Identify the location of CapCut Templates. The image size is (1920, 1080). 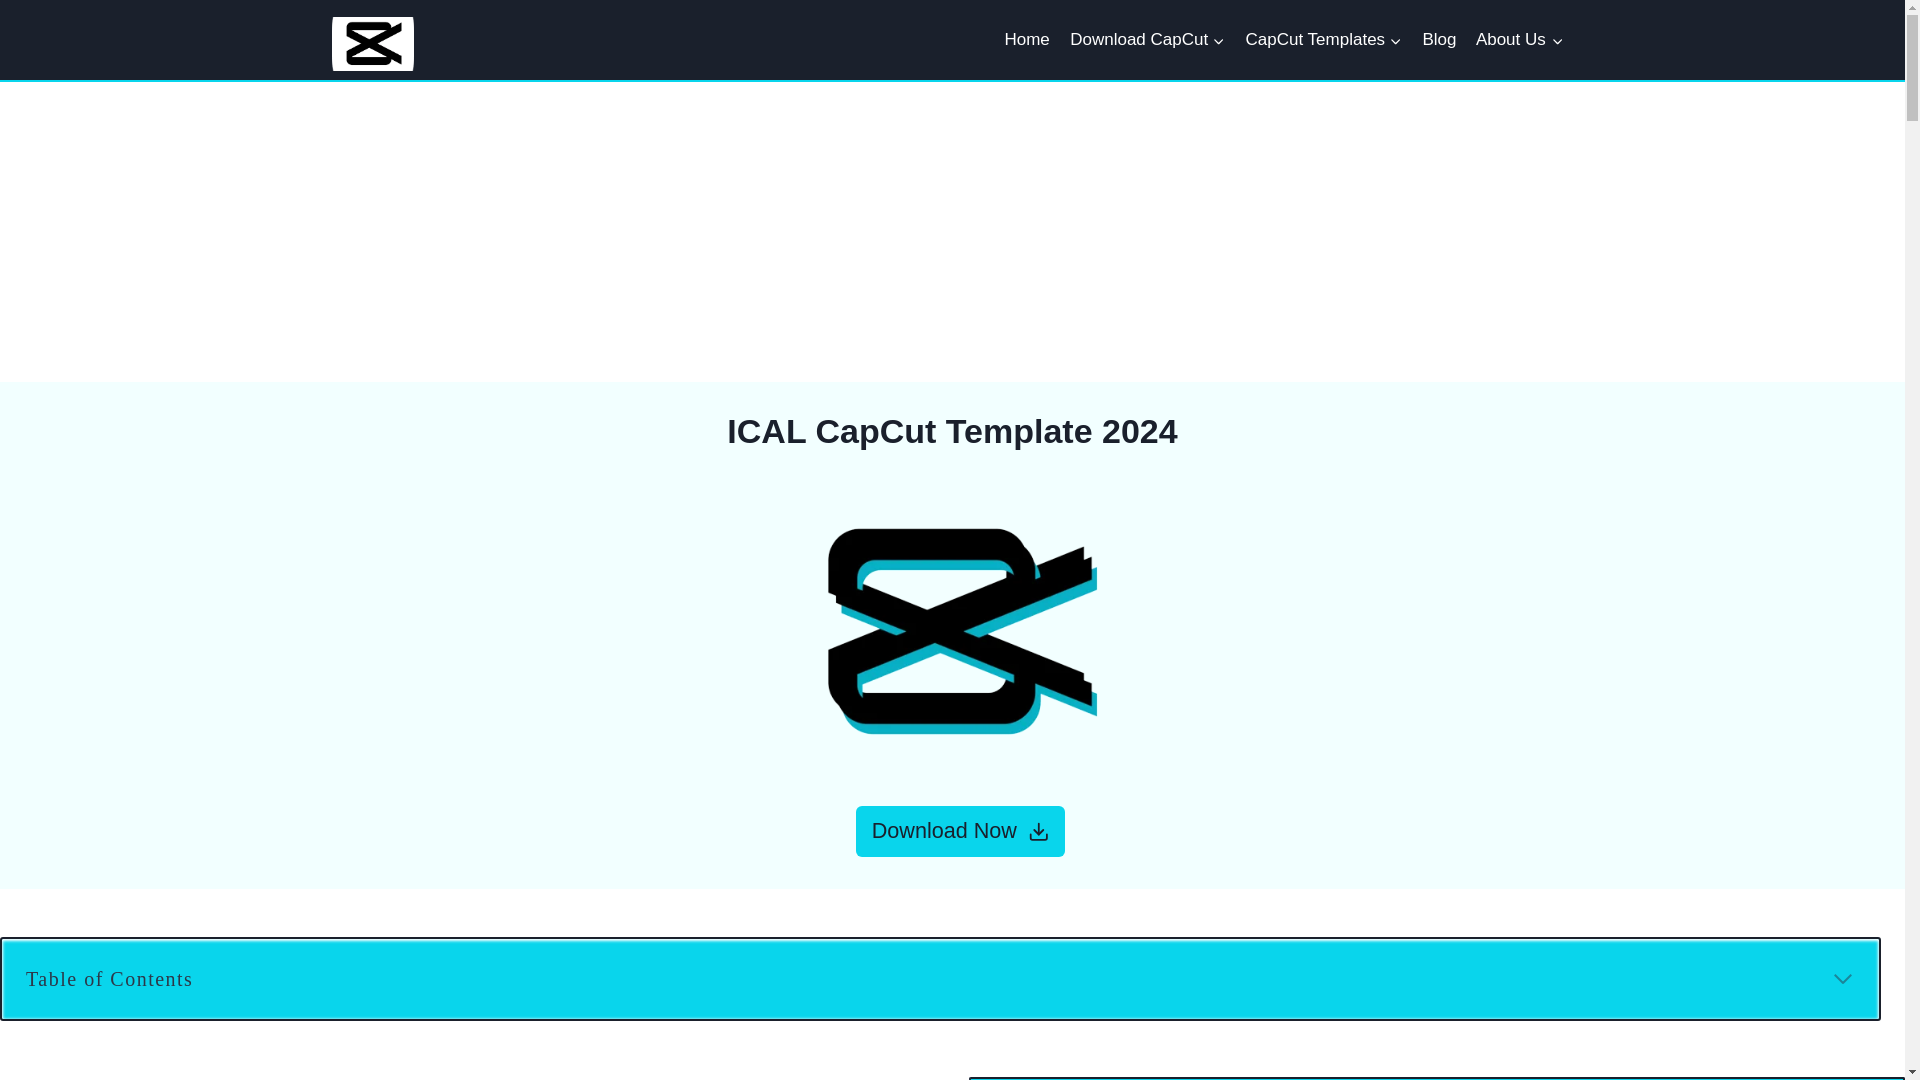
(1322, 40).